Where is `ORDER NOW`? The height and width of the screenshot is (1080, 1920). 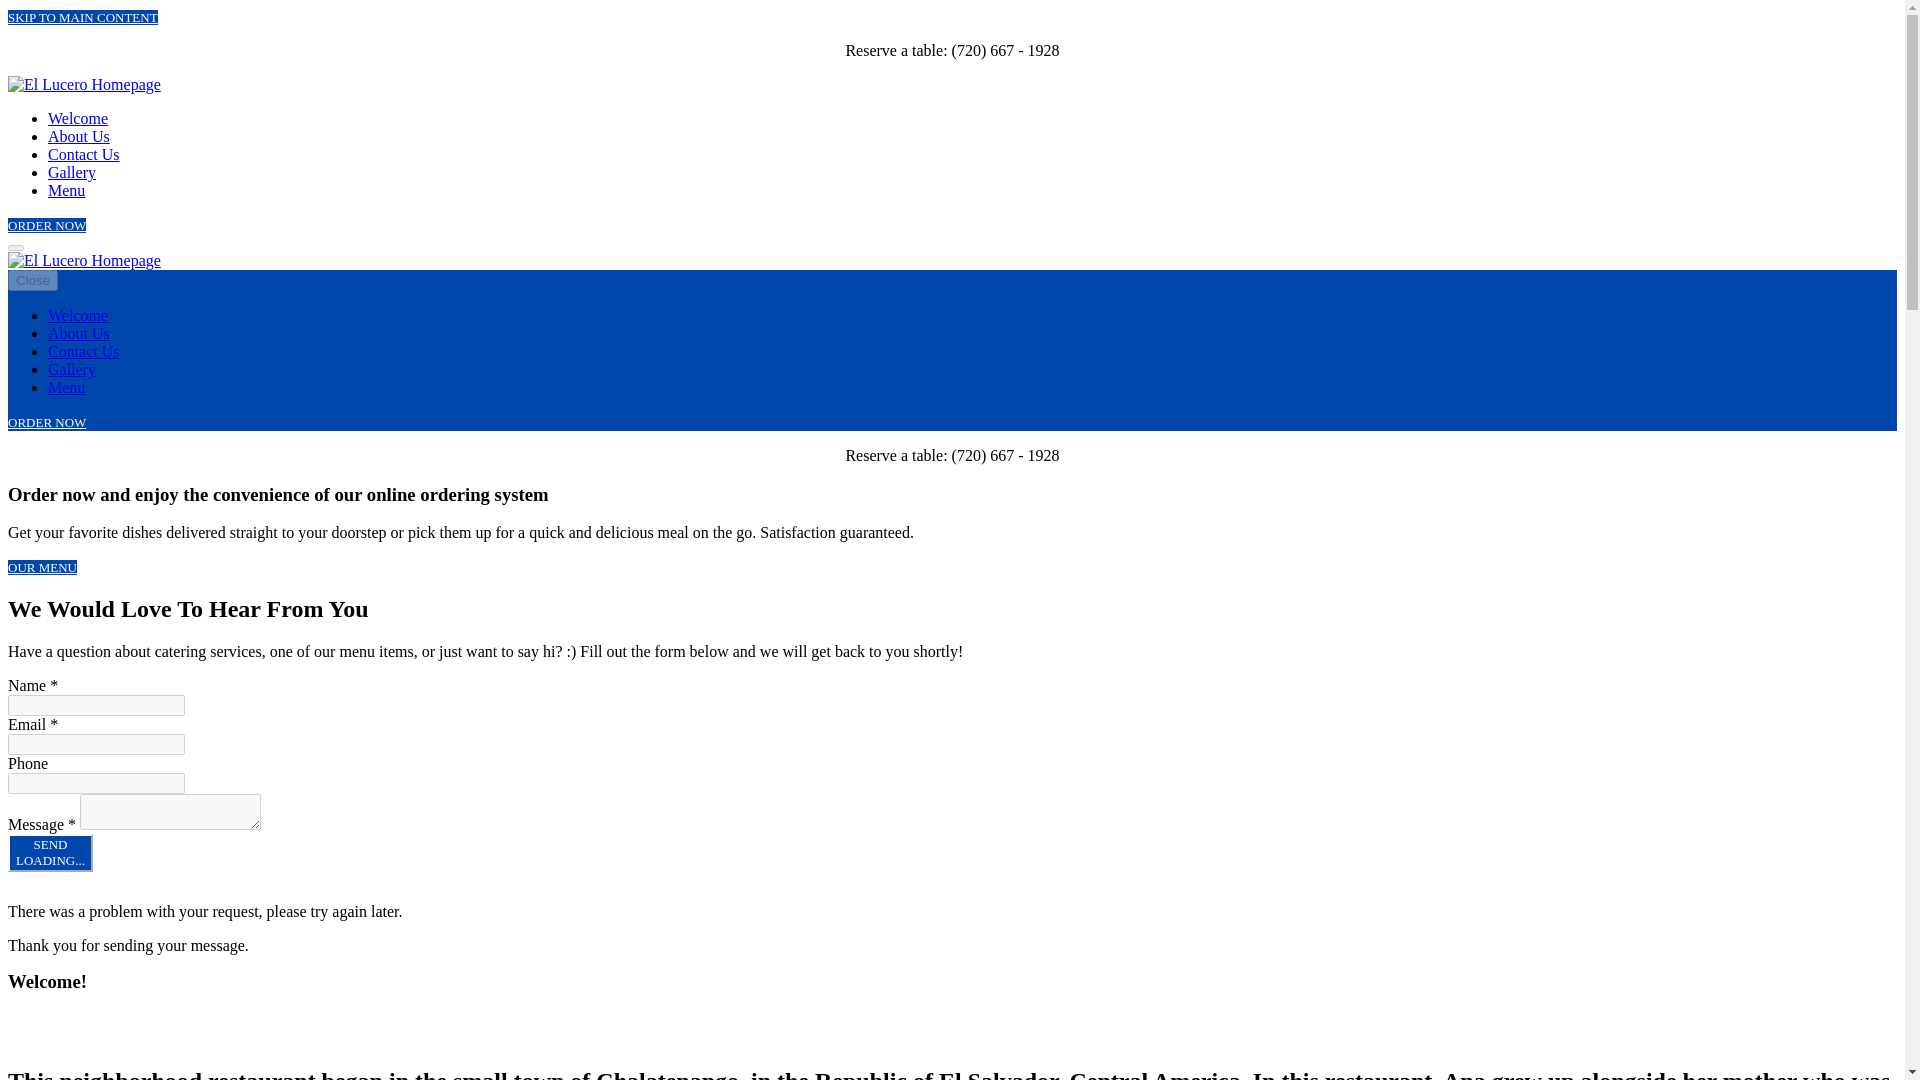
ORDER NOW is located at coordinates (72, 369).